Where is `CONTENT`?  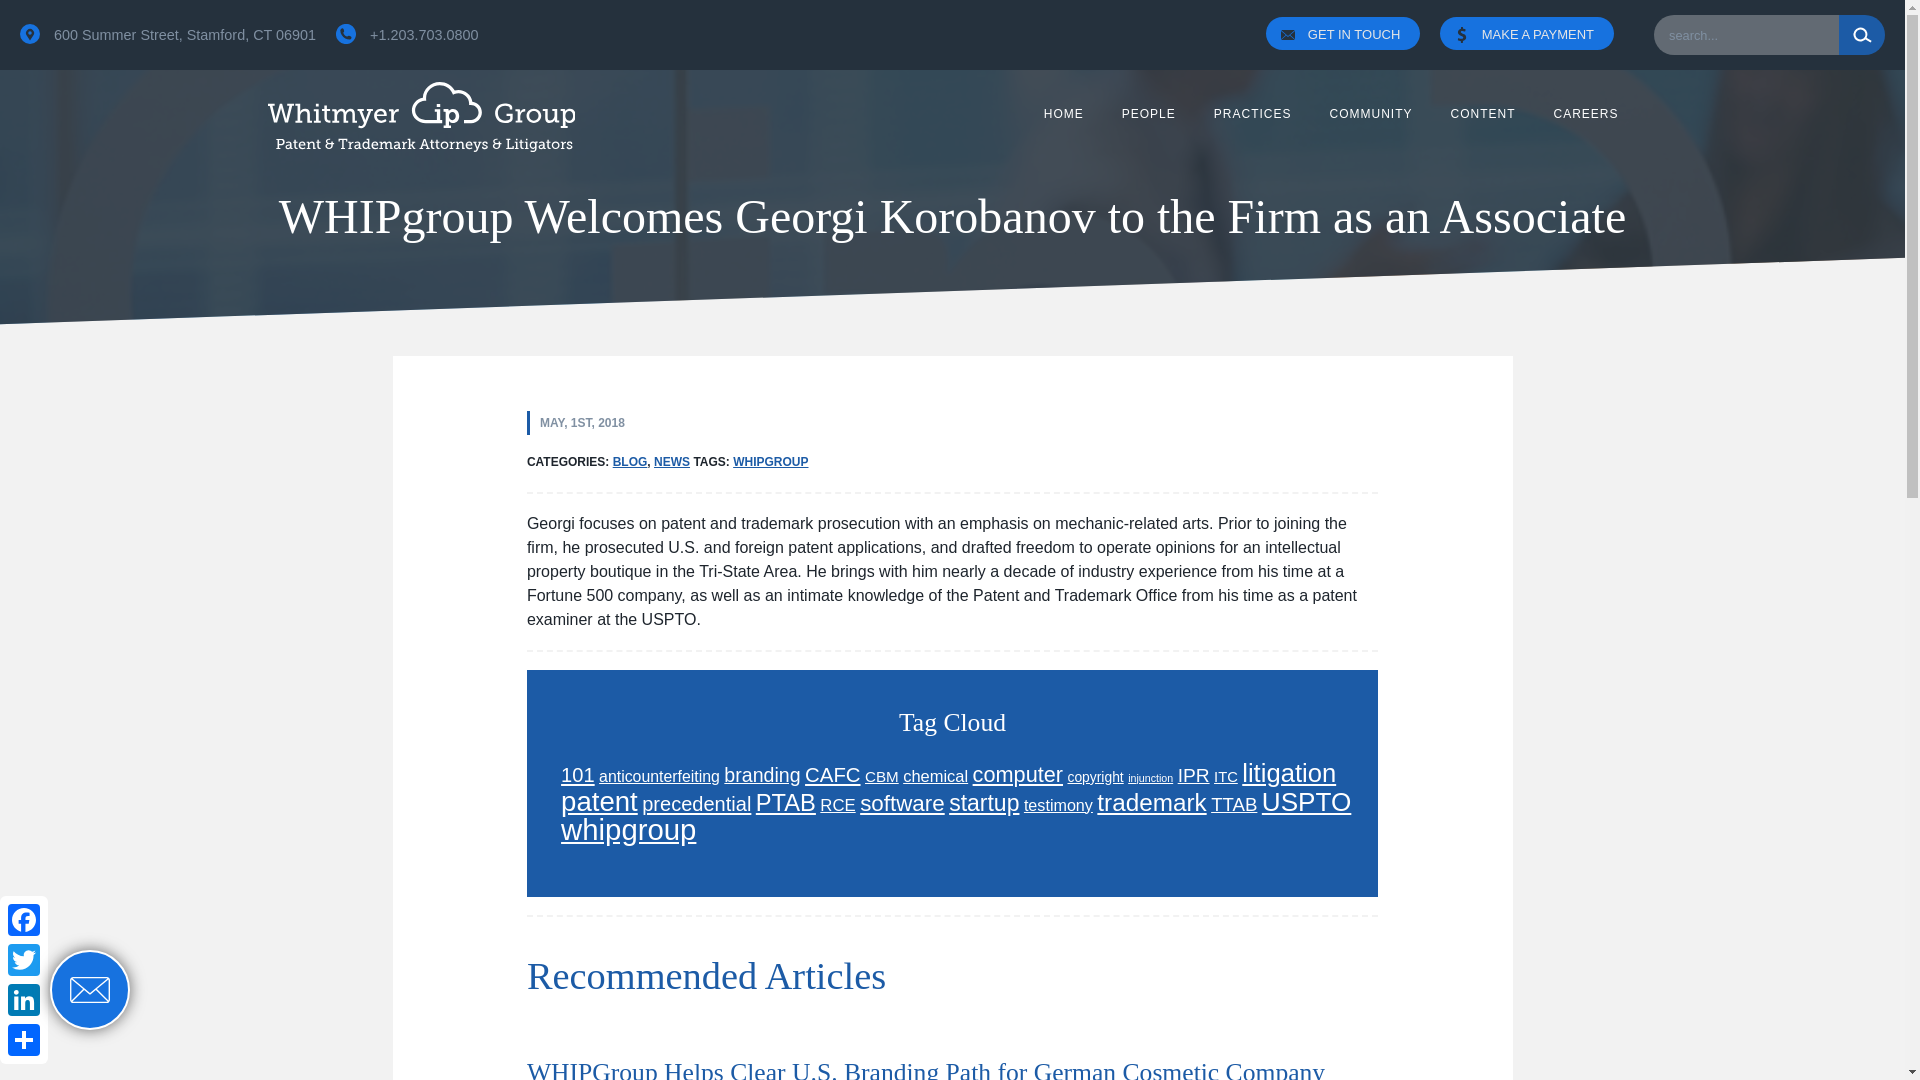
CONTENT is located at coordinates (1482, 114).